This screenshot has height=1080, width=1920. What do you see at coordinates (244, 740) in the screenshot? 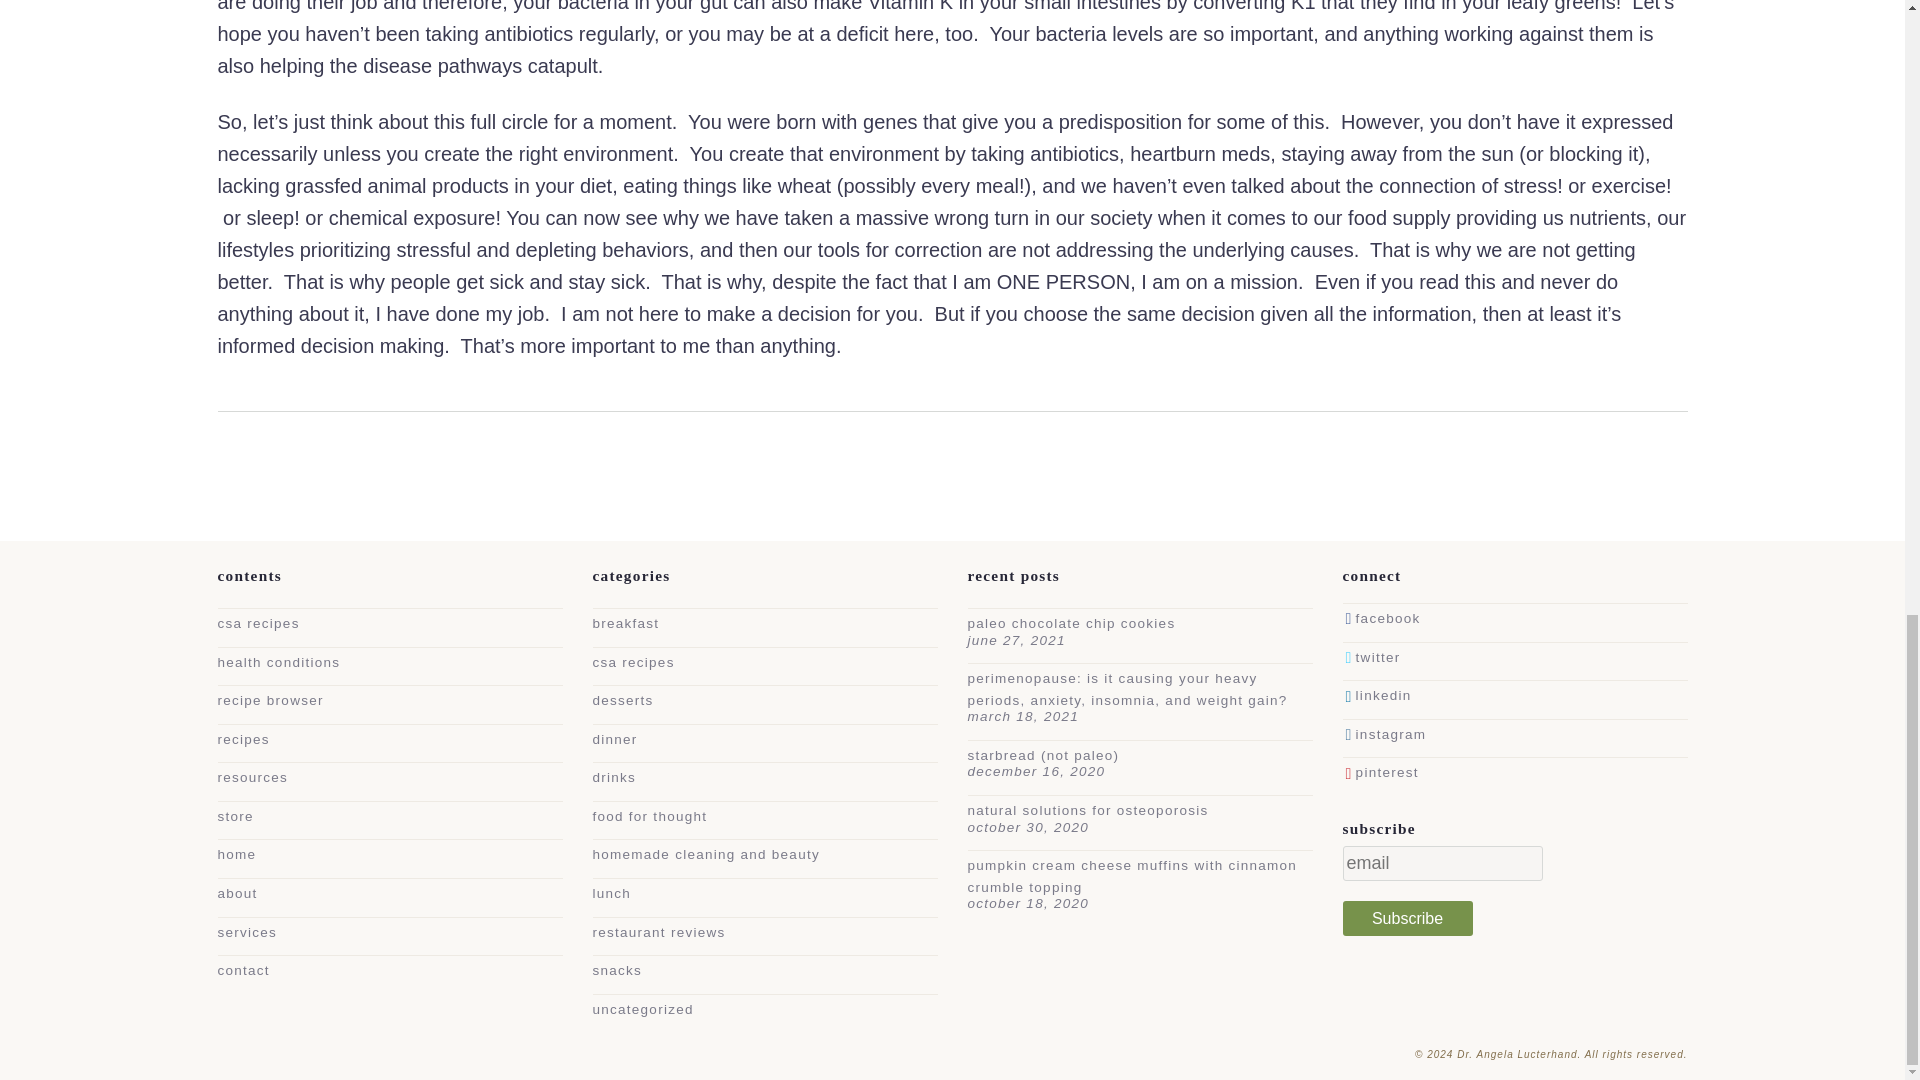
I see `recipes` at bounding box center [244, 740].